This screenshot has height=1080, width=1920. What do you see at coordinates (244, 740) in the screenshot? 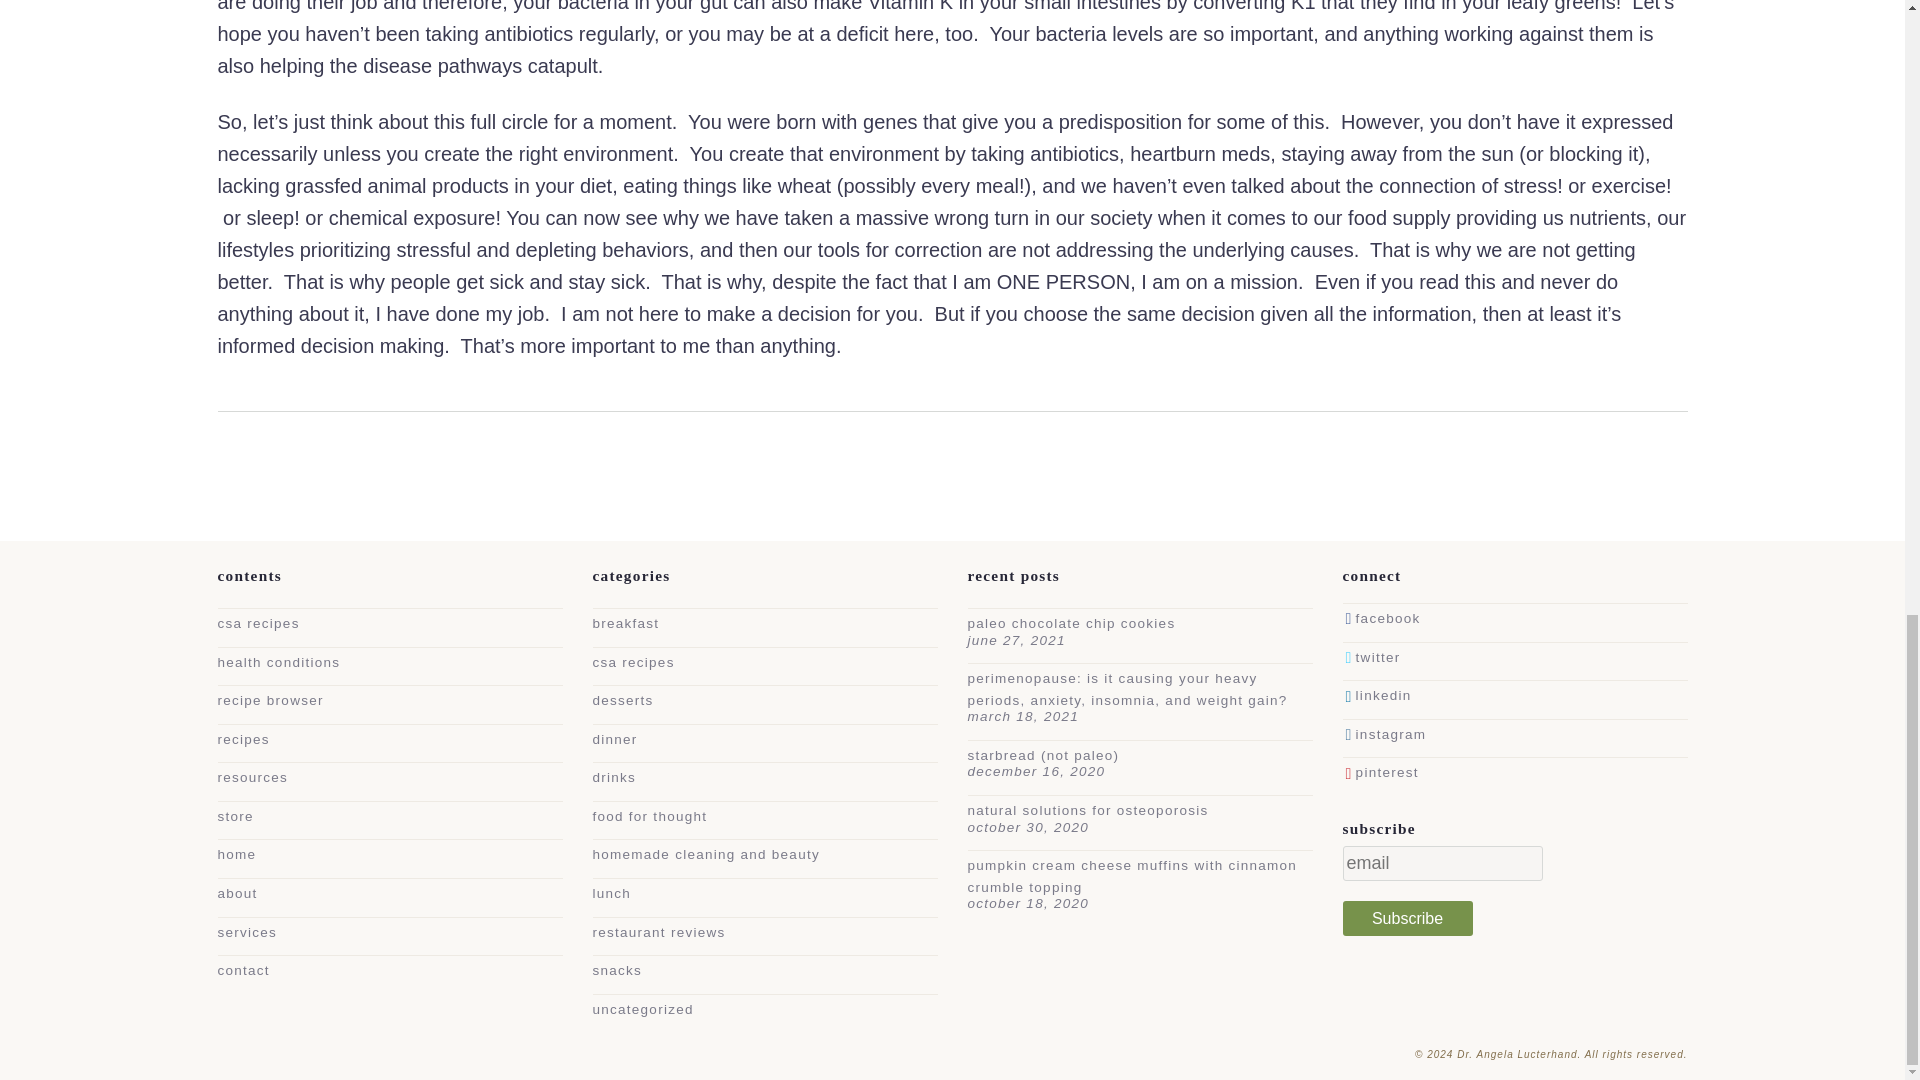
I see `recipes` at bounding box center [244, 740].